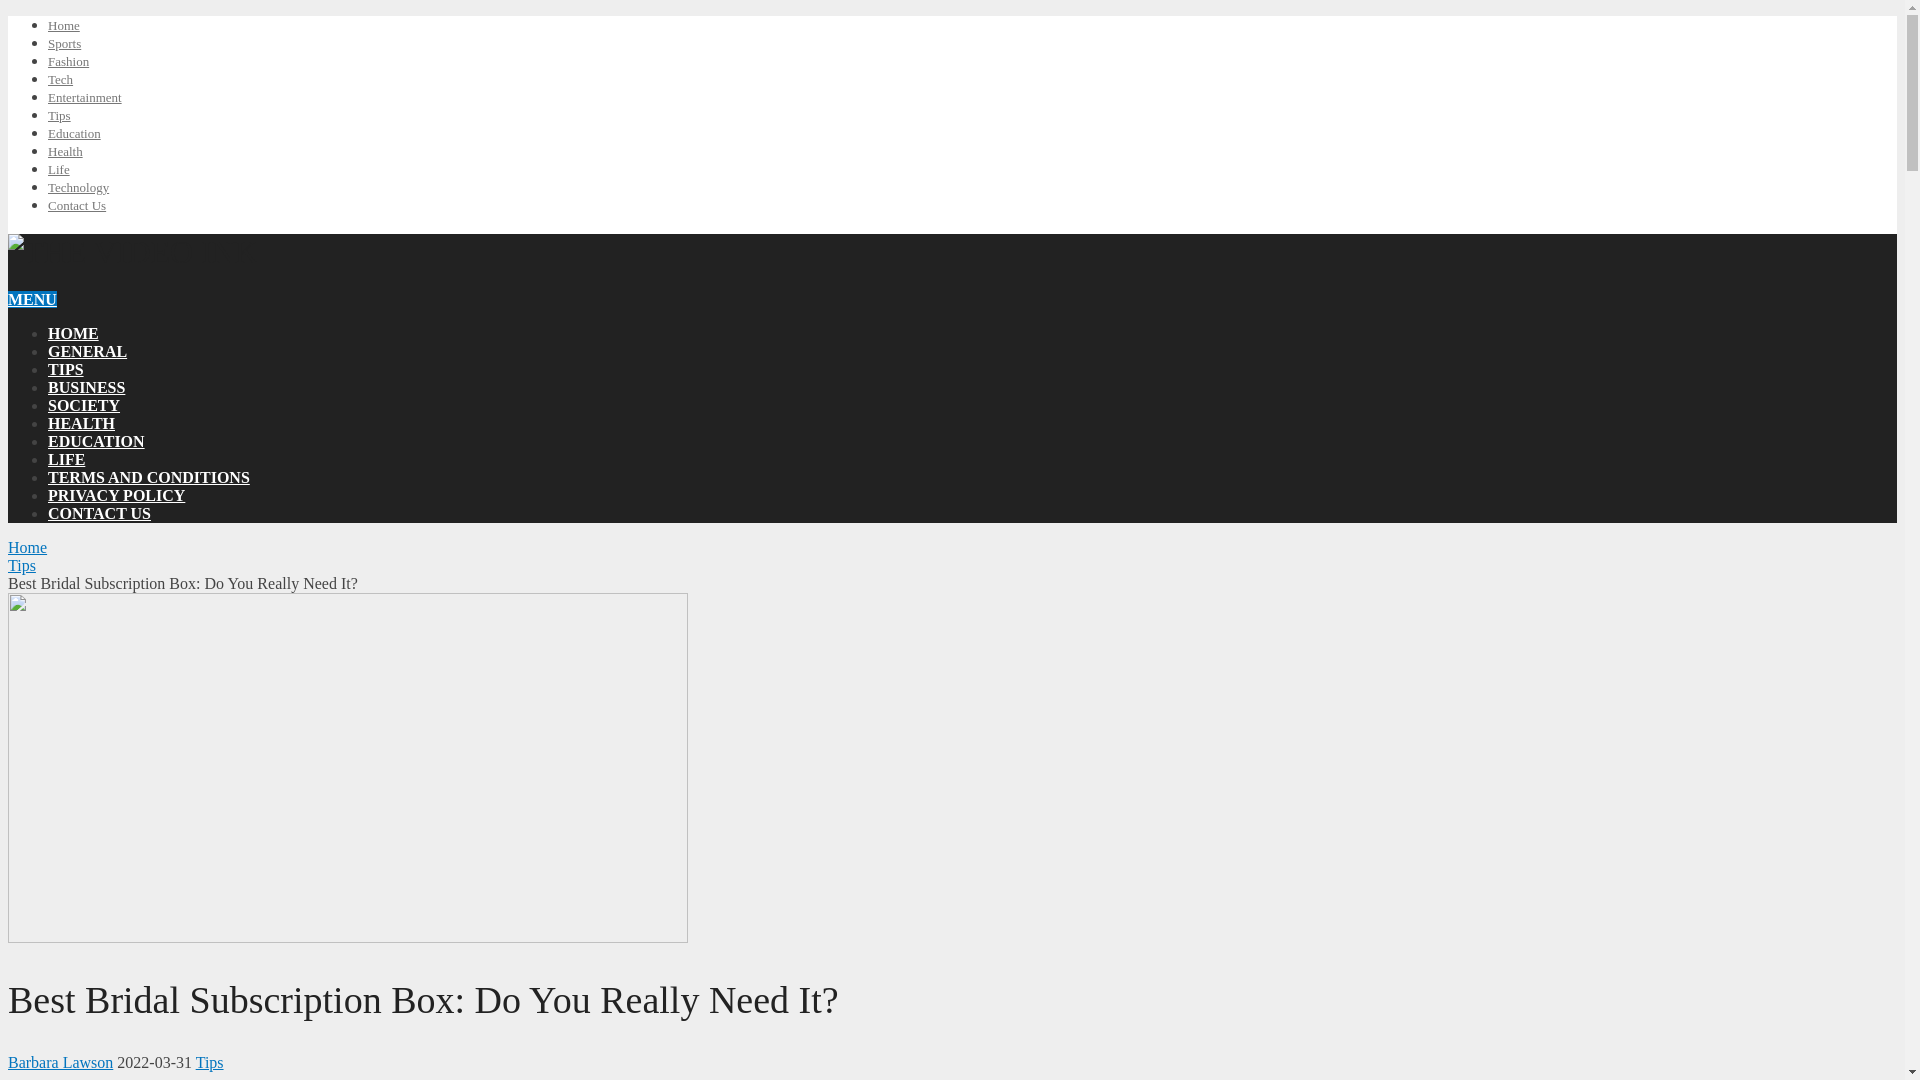 The height and width of the screenshot is (1080, 1920). I want to click on HOME, so click(74, 334).